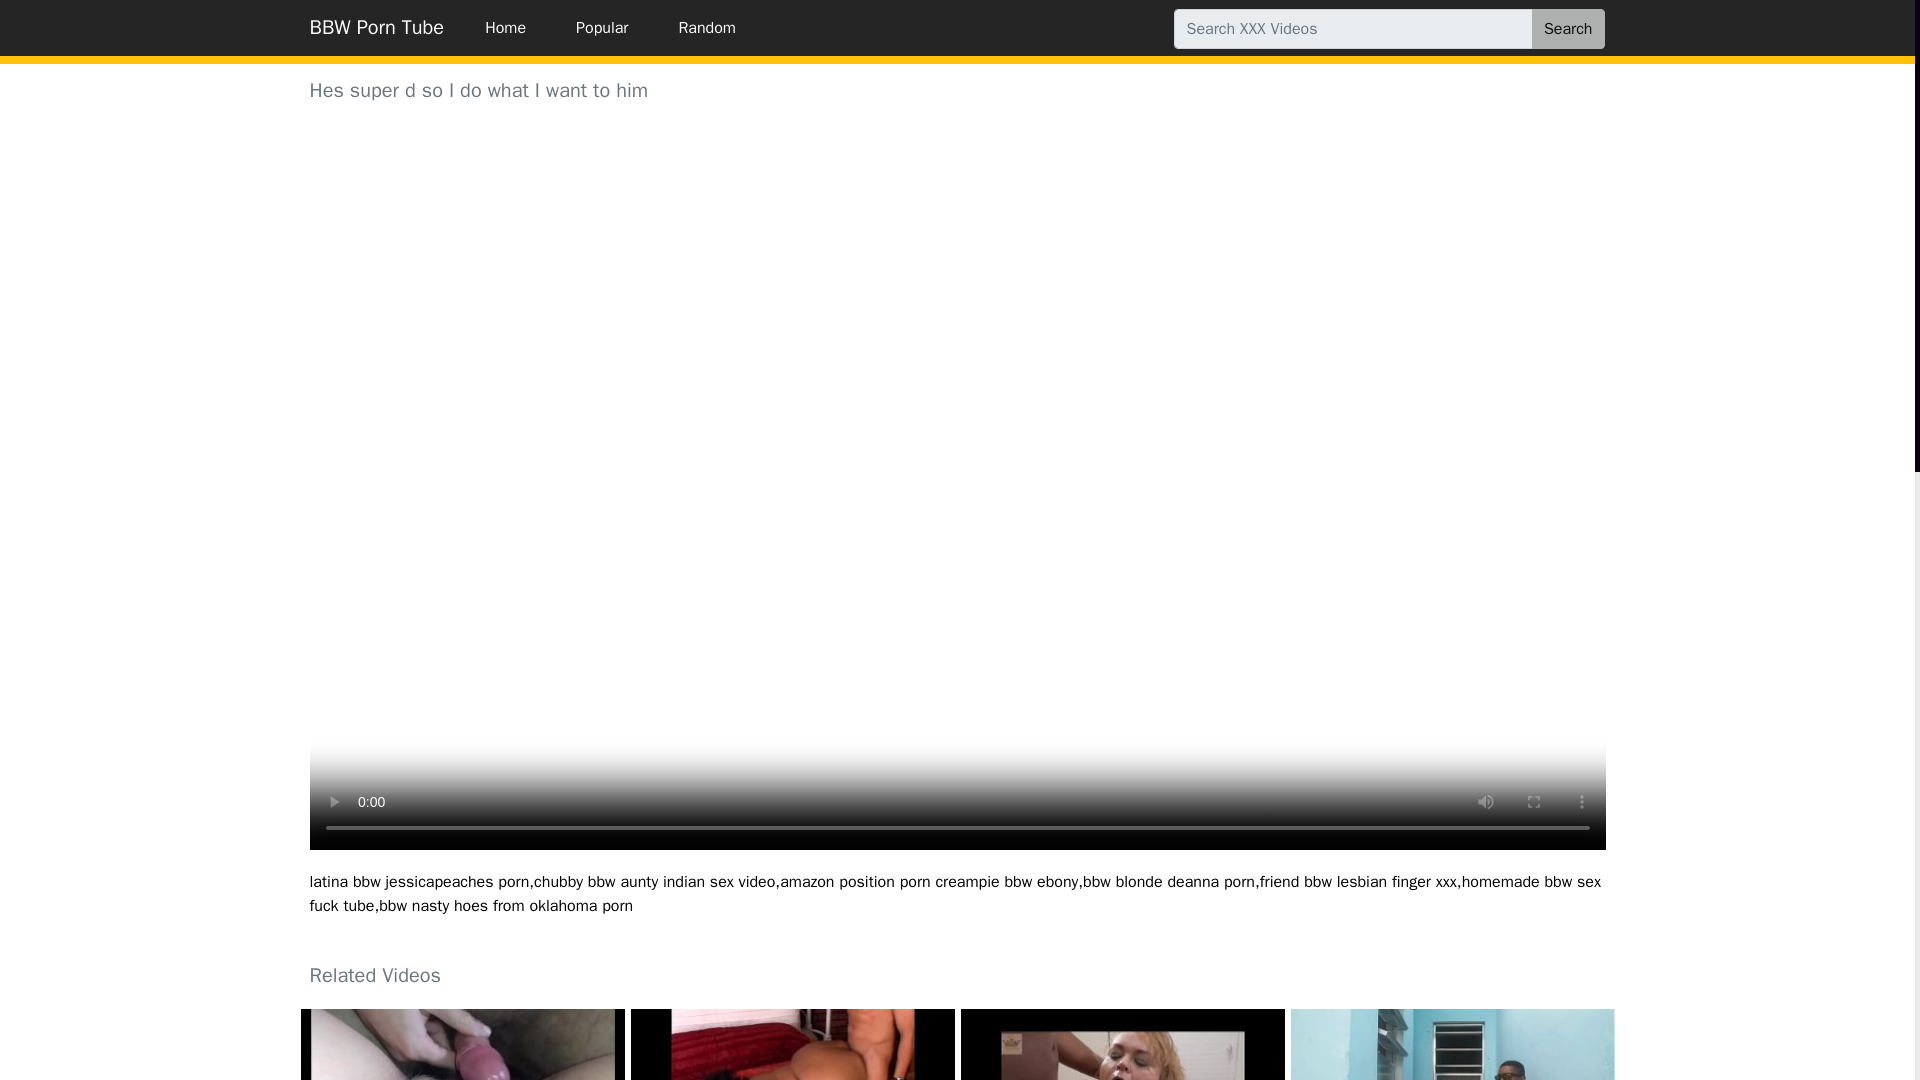 The height and width of the screenshot is (1080, 1920). I want to click on popular, so click(706, 28).